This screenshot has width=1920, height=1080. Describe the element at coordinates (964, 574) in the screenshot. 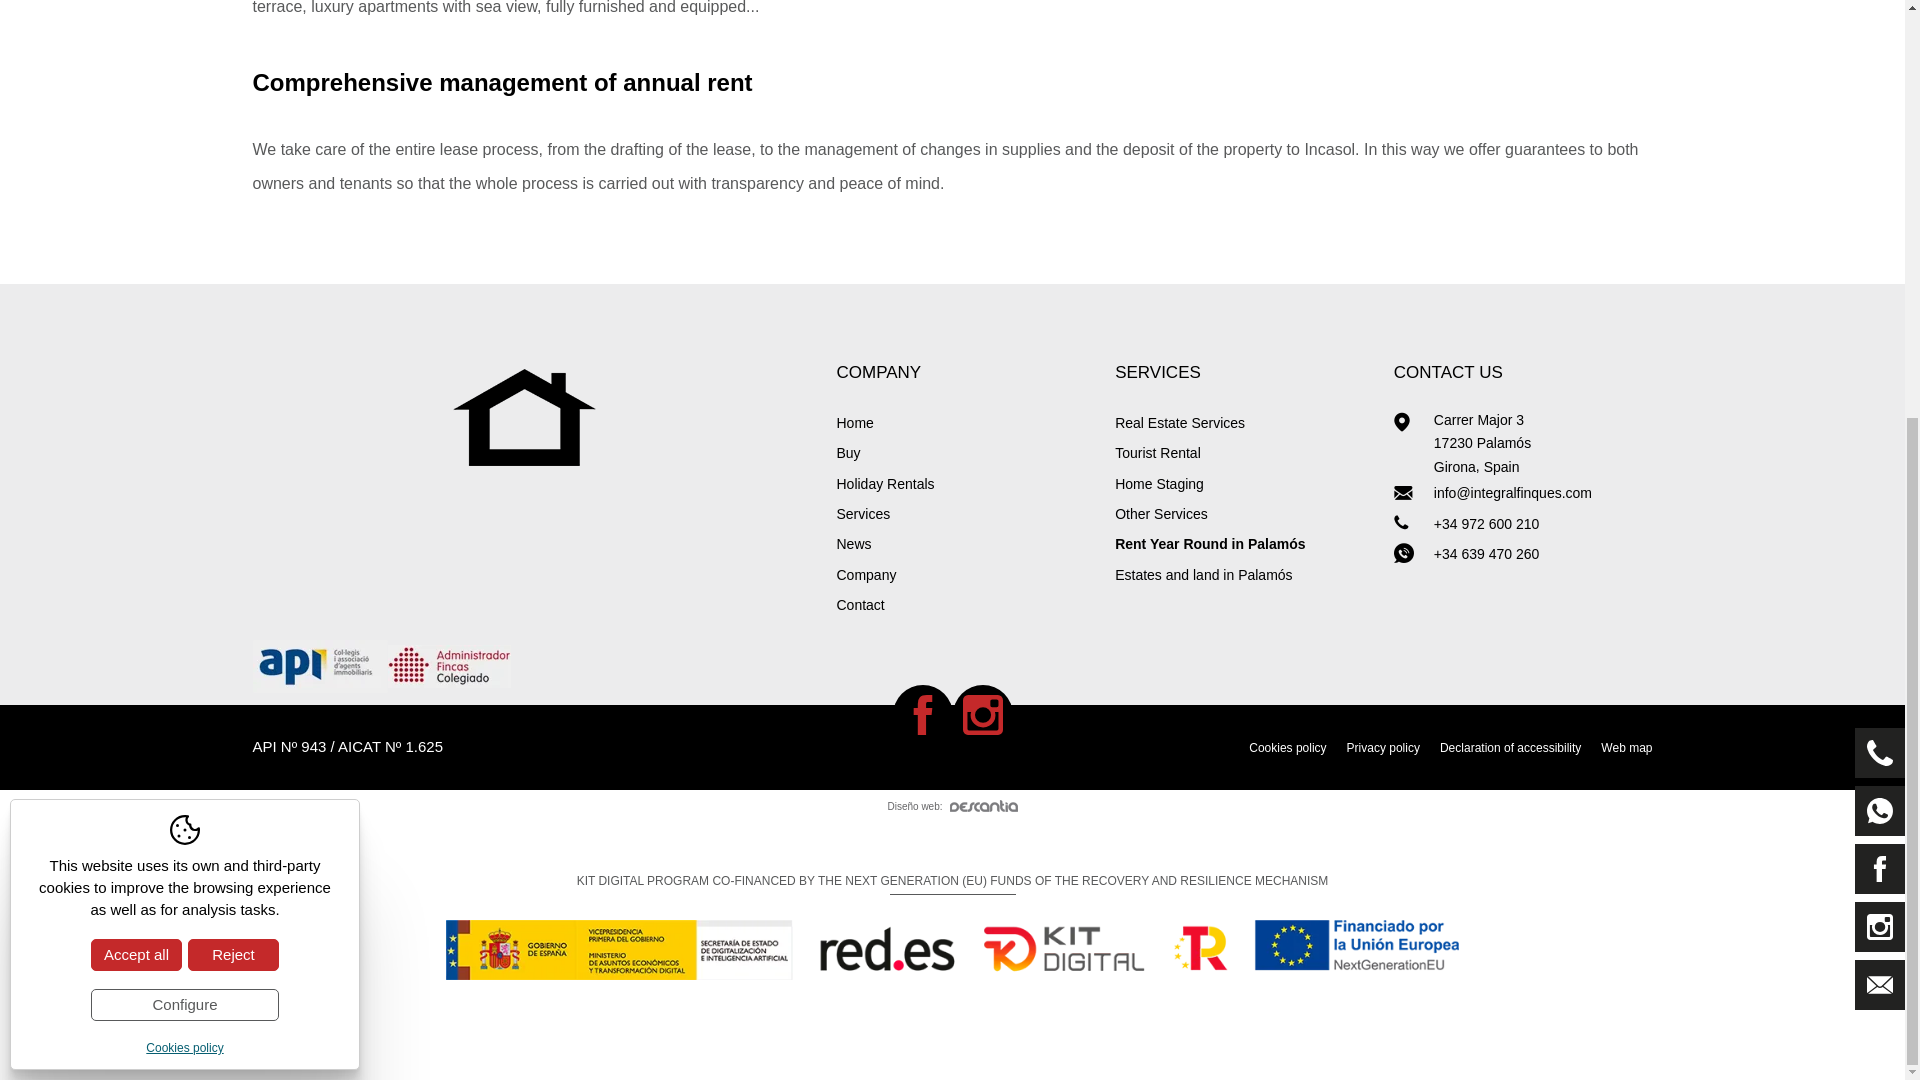

I see `Company` at that location.